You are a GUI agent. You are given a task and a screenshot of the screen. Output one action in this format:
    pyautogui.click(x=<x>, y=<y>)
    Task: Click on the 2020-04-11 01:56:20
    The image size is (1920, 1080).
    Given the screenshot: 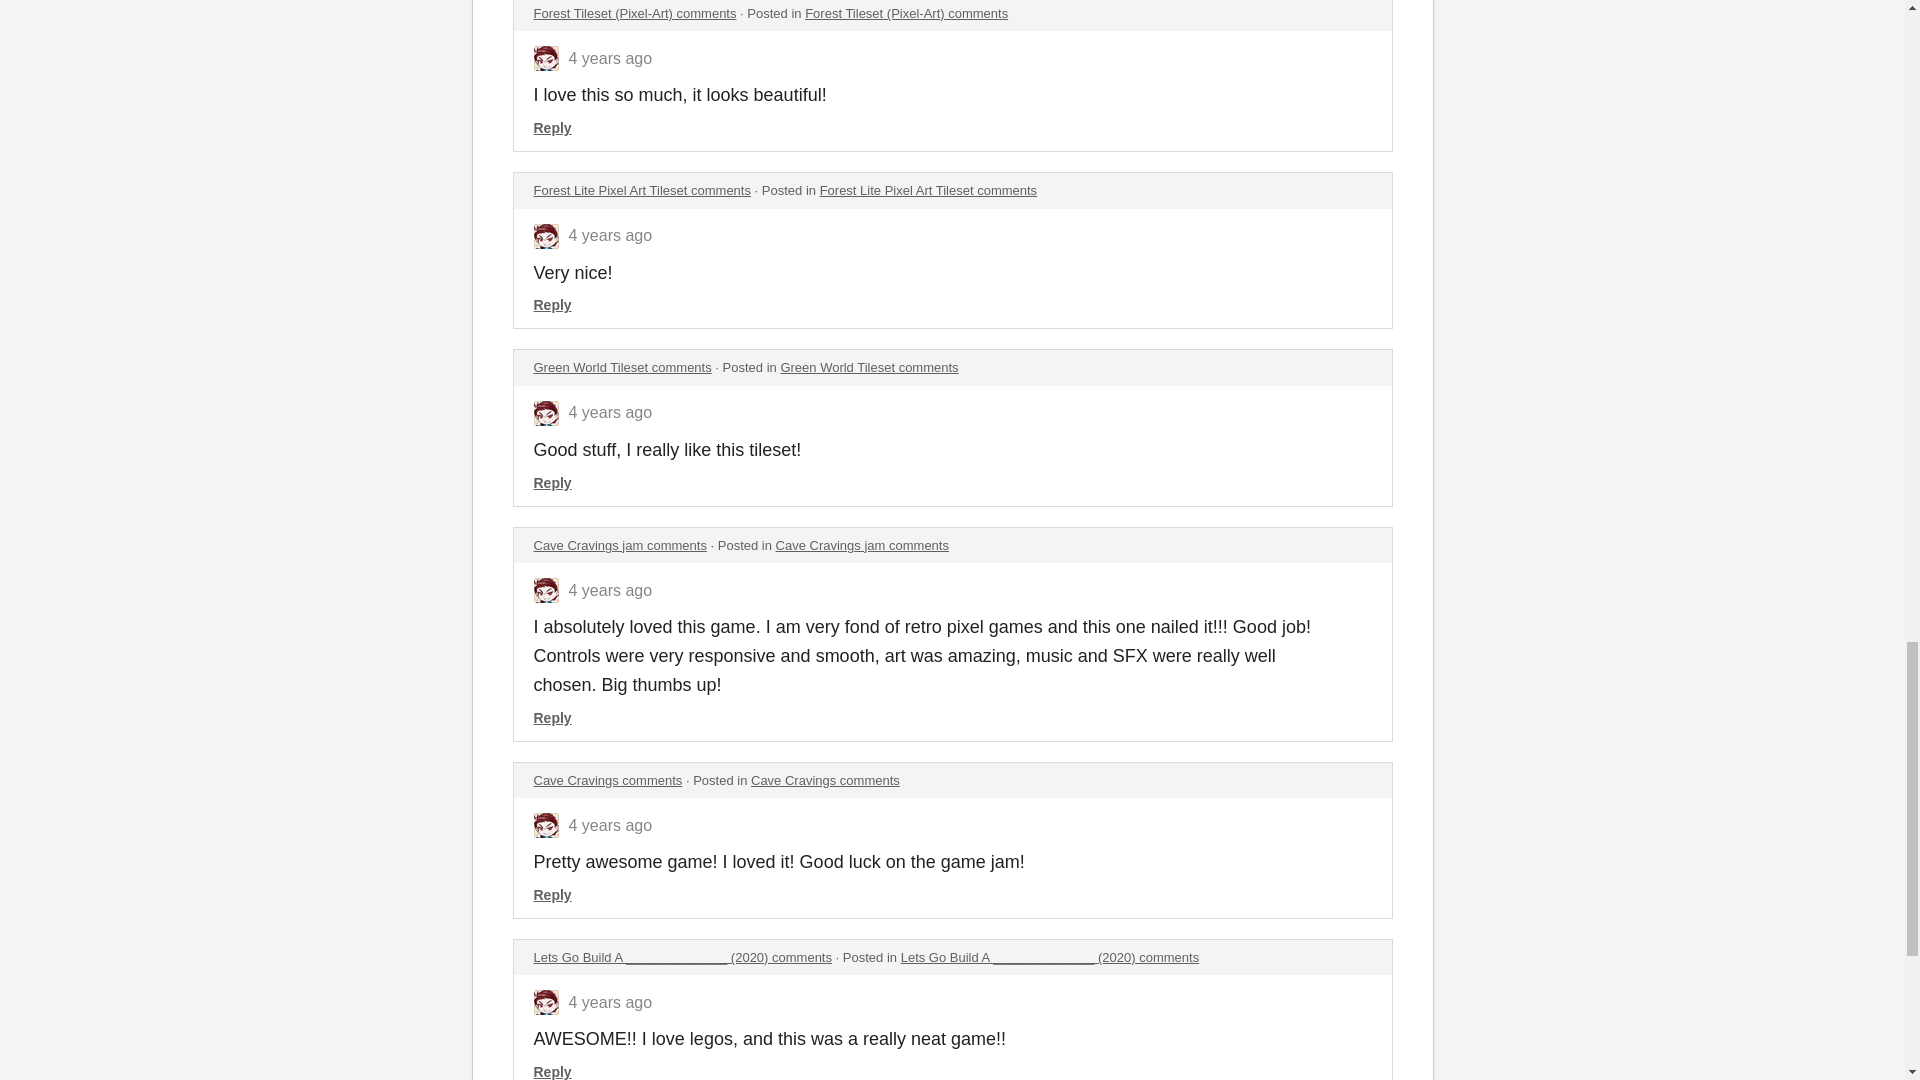 What is the action you would take?
    pyautogui.click(x=610, y=235)
    